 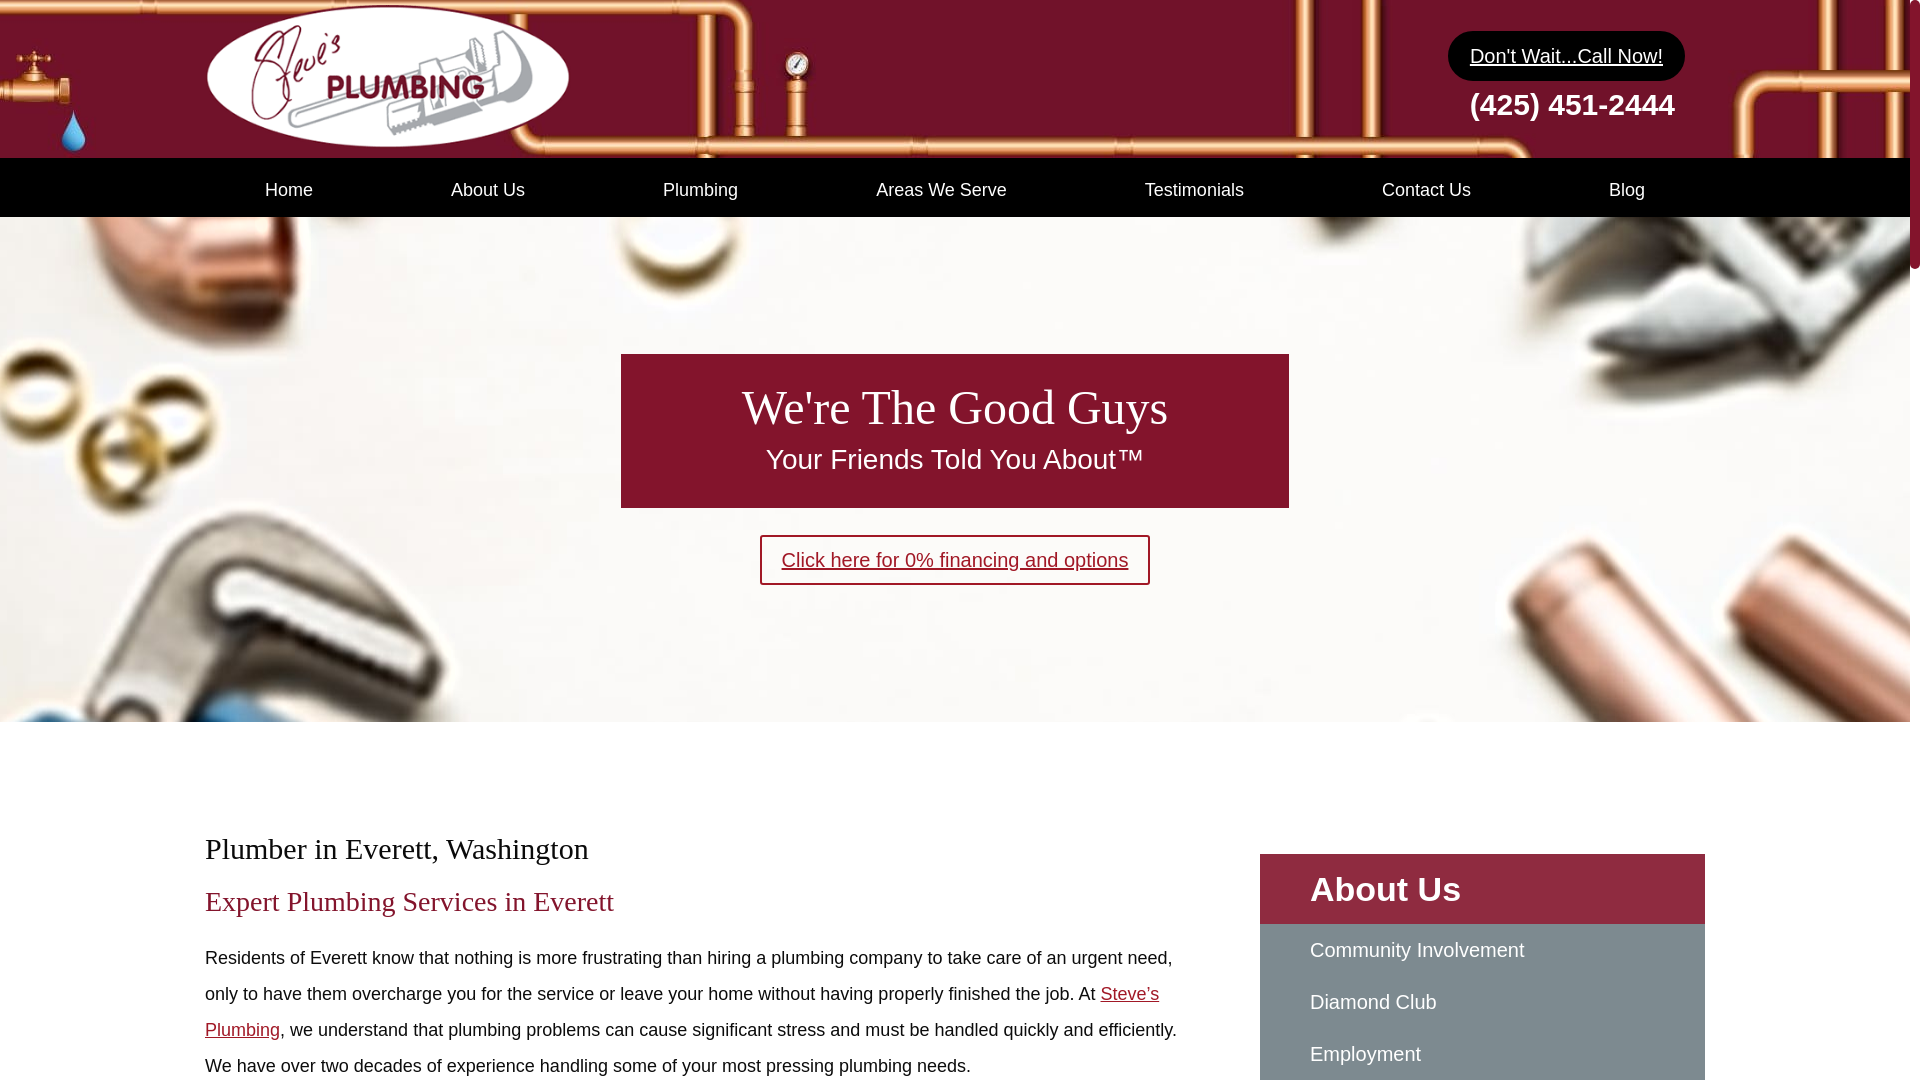 What do you see at coordinates (488, 190) in the screenshot?
I see `About Us` at bounding box center [488, 190].